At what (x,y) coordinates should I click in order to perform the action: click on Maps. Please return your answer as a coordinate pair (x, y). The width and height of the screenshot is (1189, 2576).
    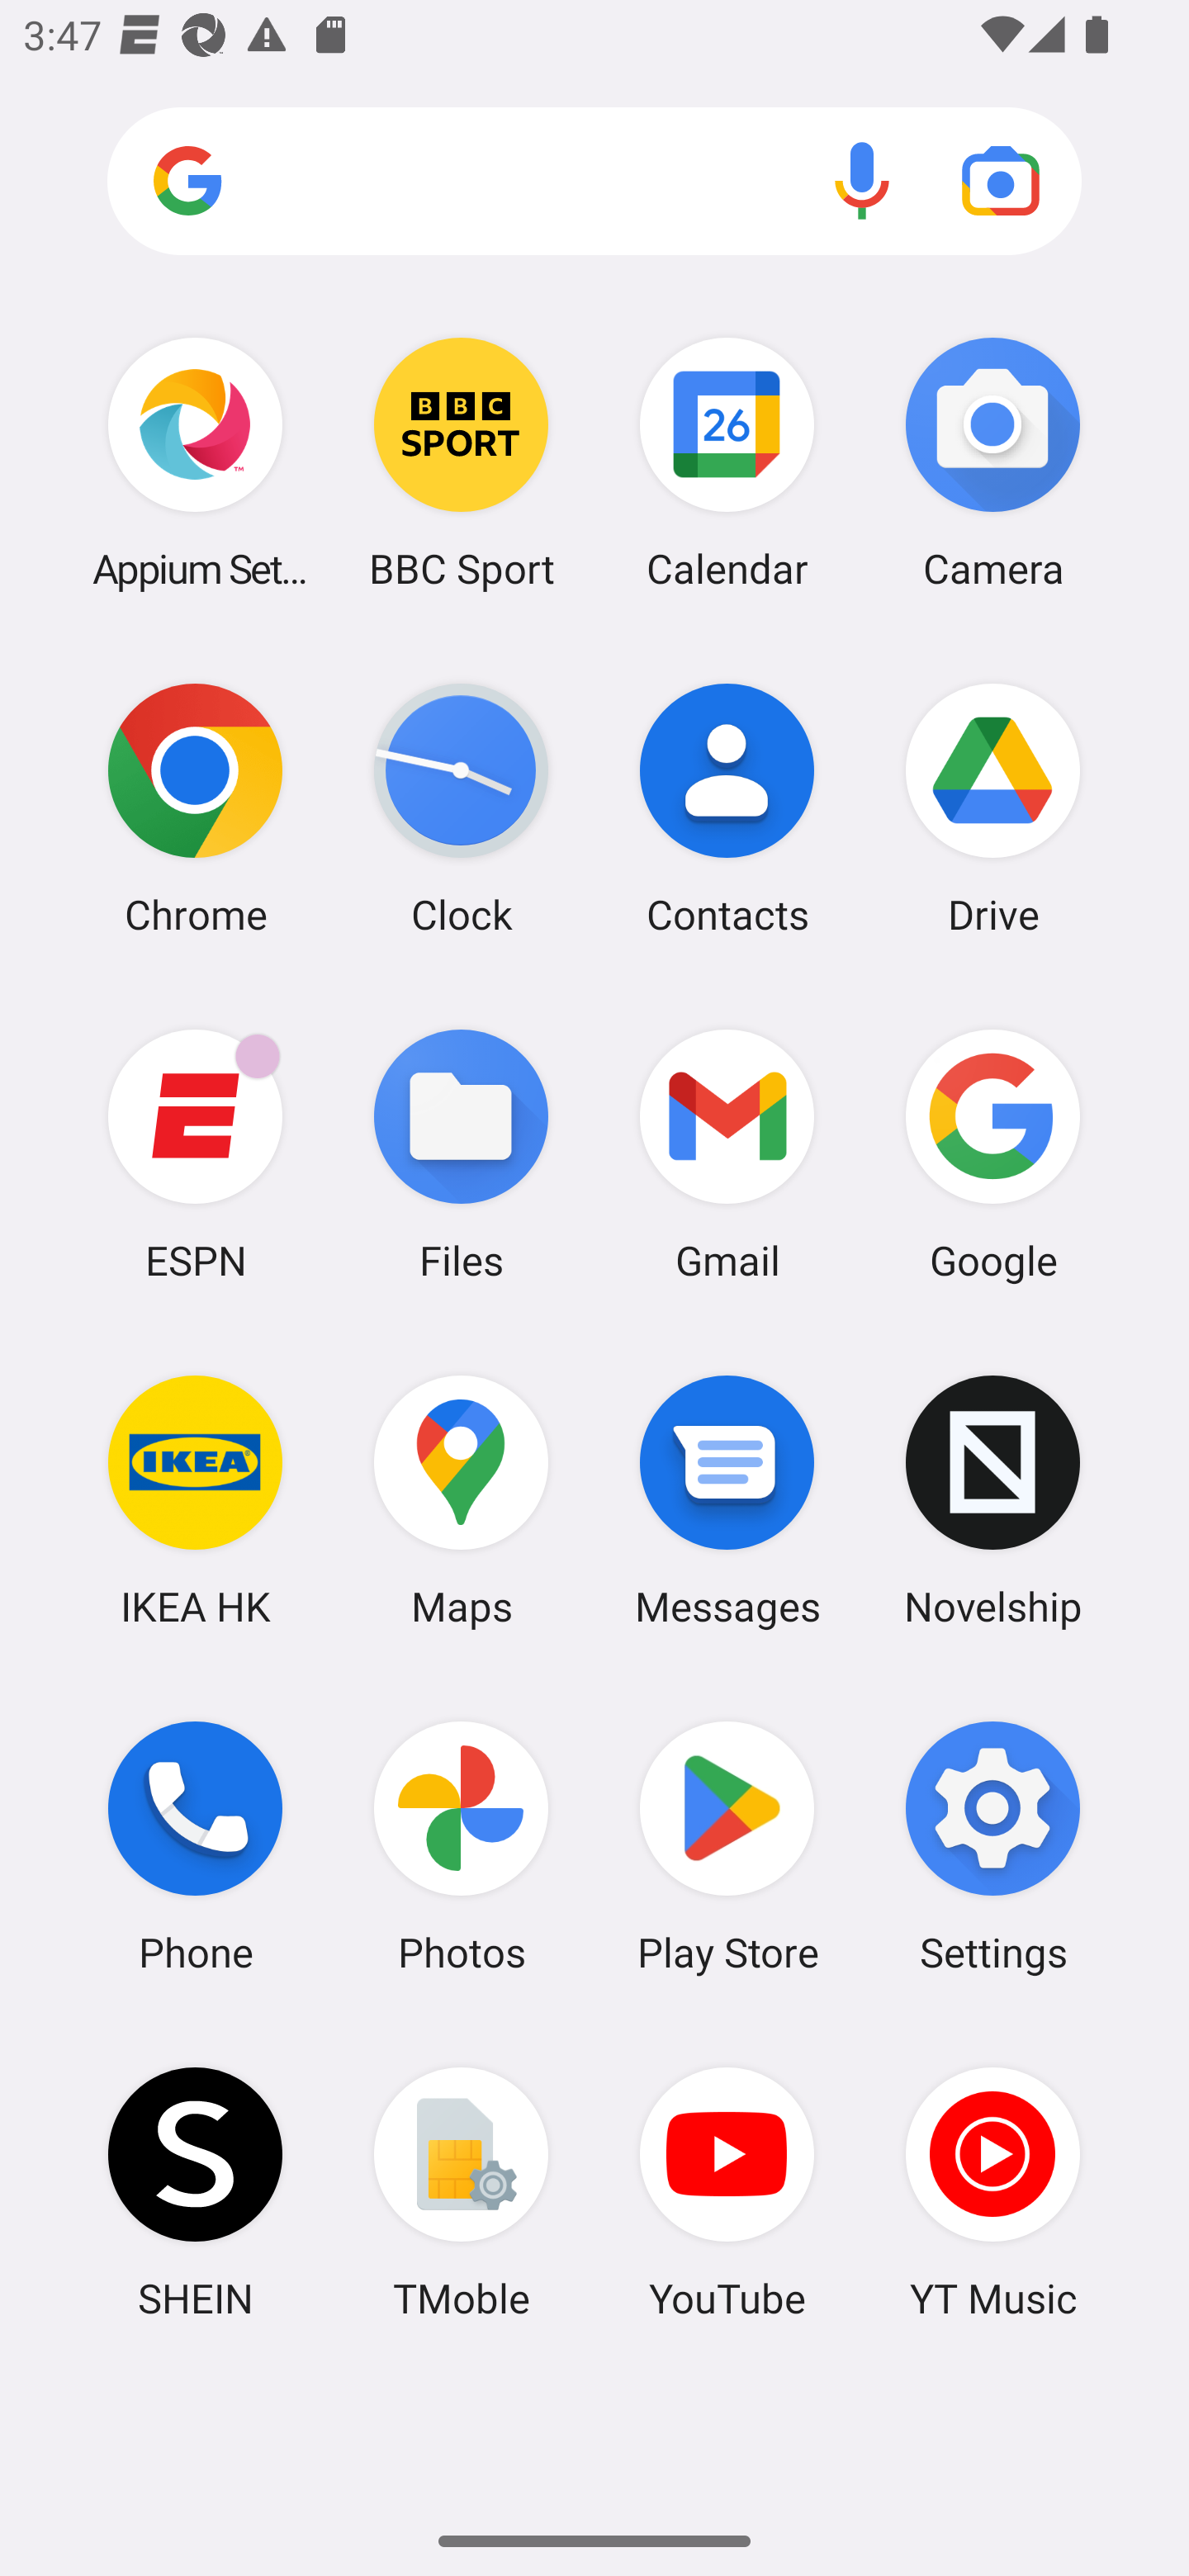
    Looking at the image, I should click on (461, 1500).